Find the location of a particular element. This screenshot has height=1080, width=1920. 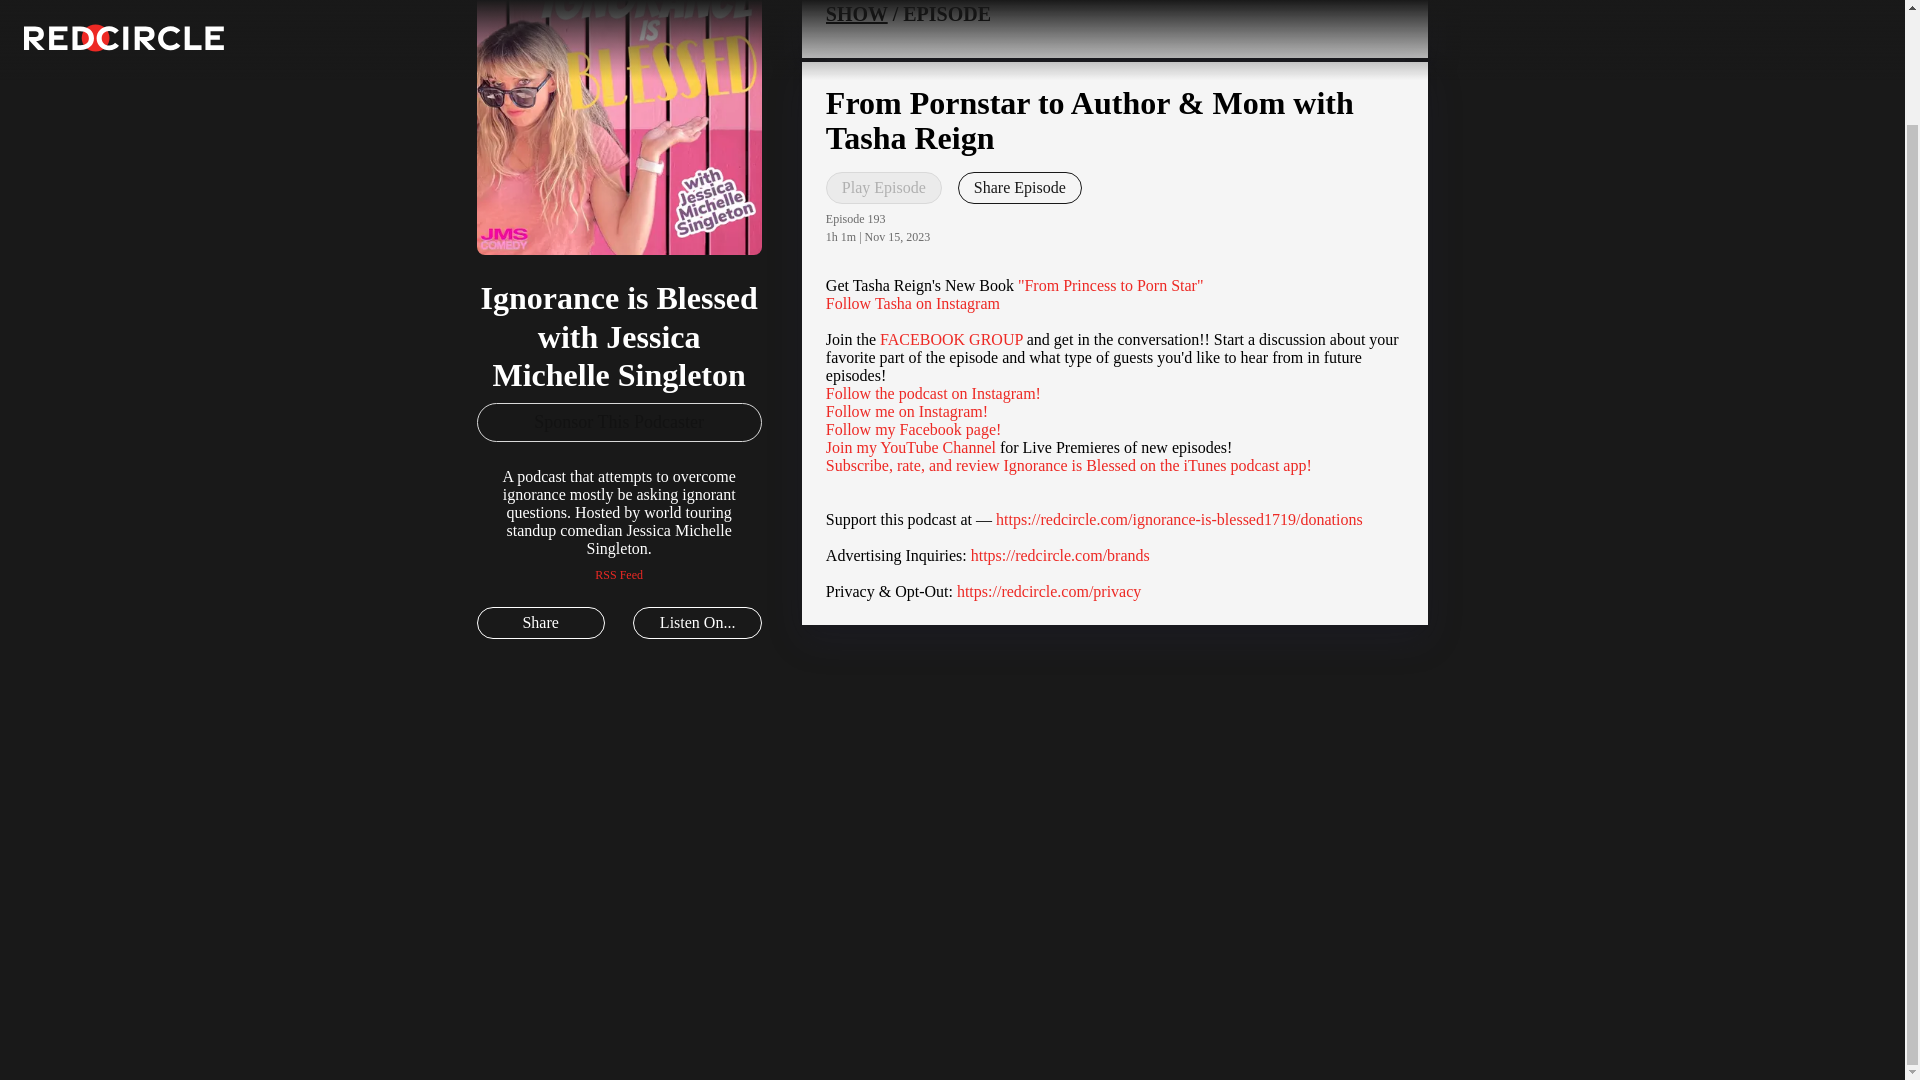

Sponsor This Podcaster is located at coordinates (618, 421).